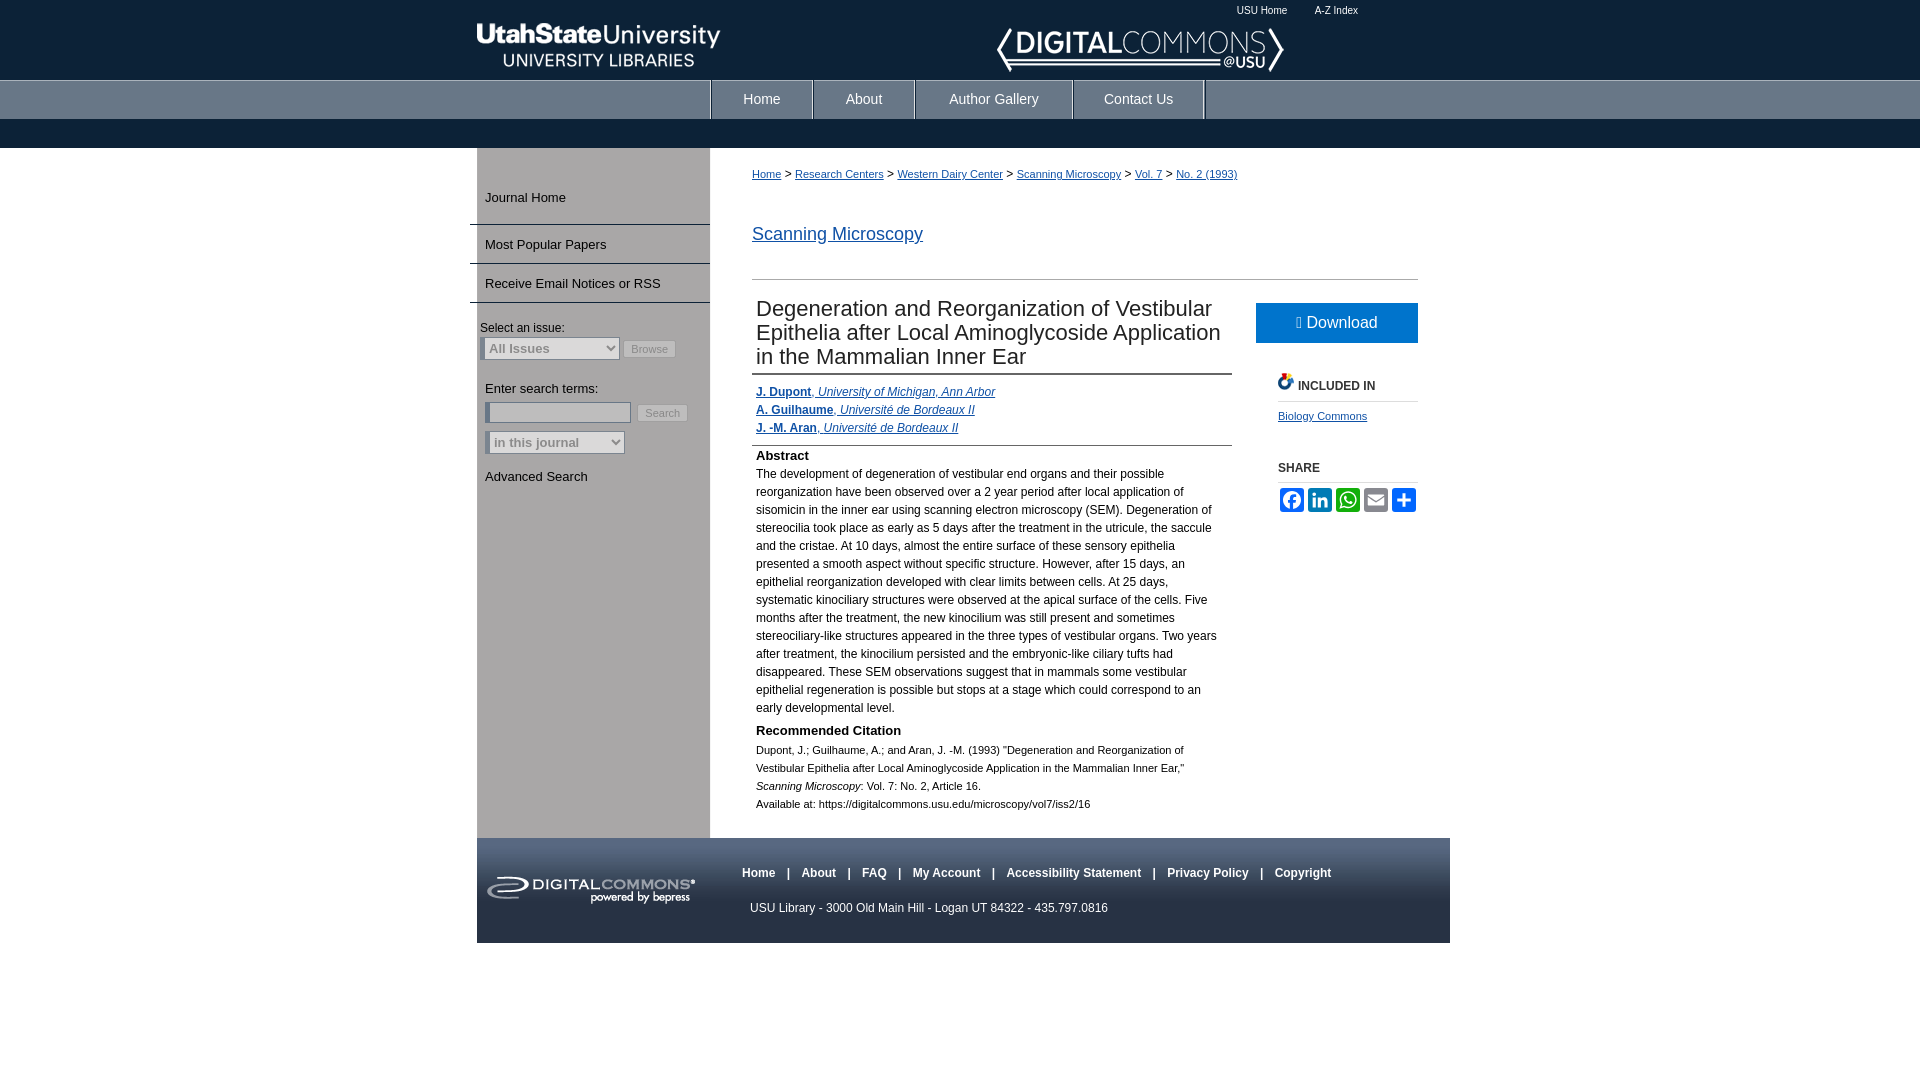 The width and height of the screenshot is (1920, 1080). What do you see at coordinates (838, 234) in the screenshot?
I see `Scanning Microscopy` at bounding box center [838, 234].